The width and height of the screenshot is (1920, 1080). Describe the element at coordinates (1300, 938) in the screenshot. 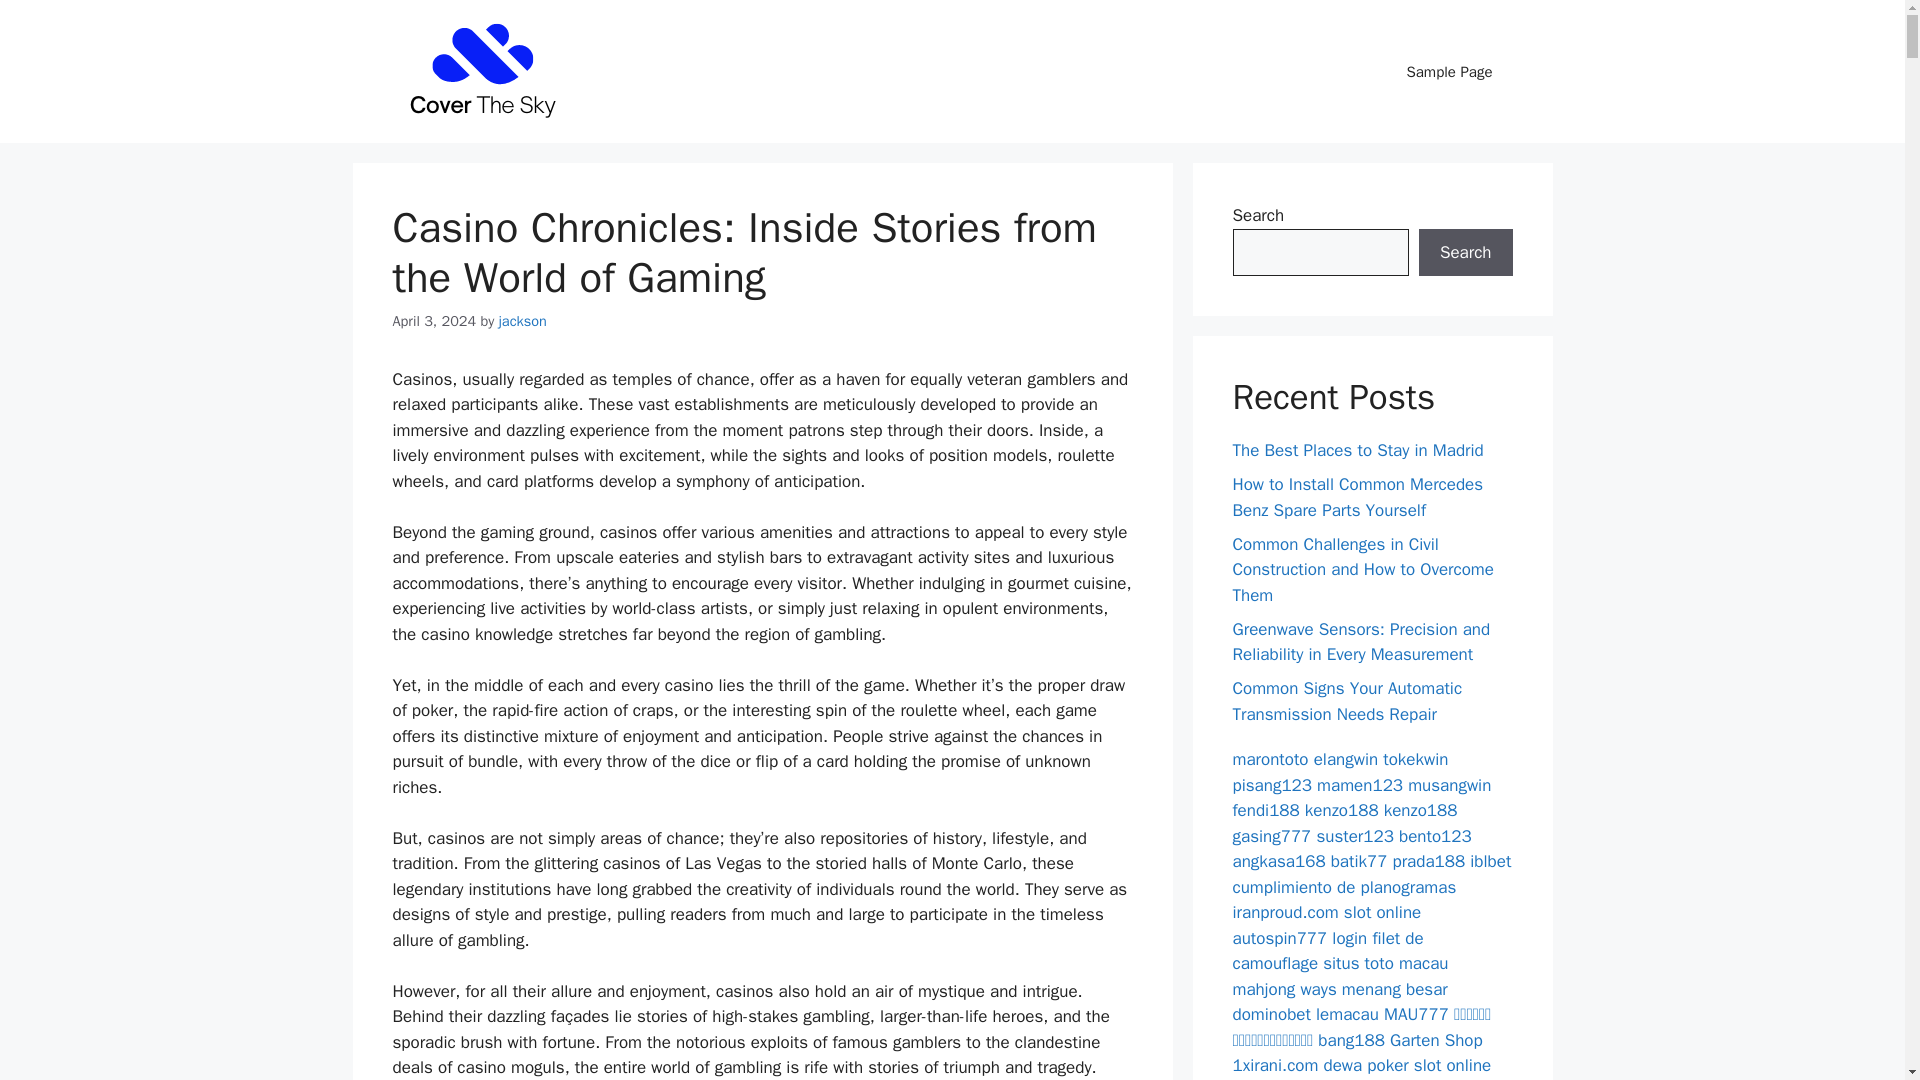

I see `autospin777 login` at that location.